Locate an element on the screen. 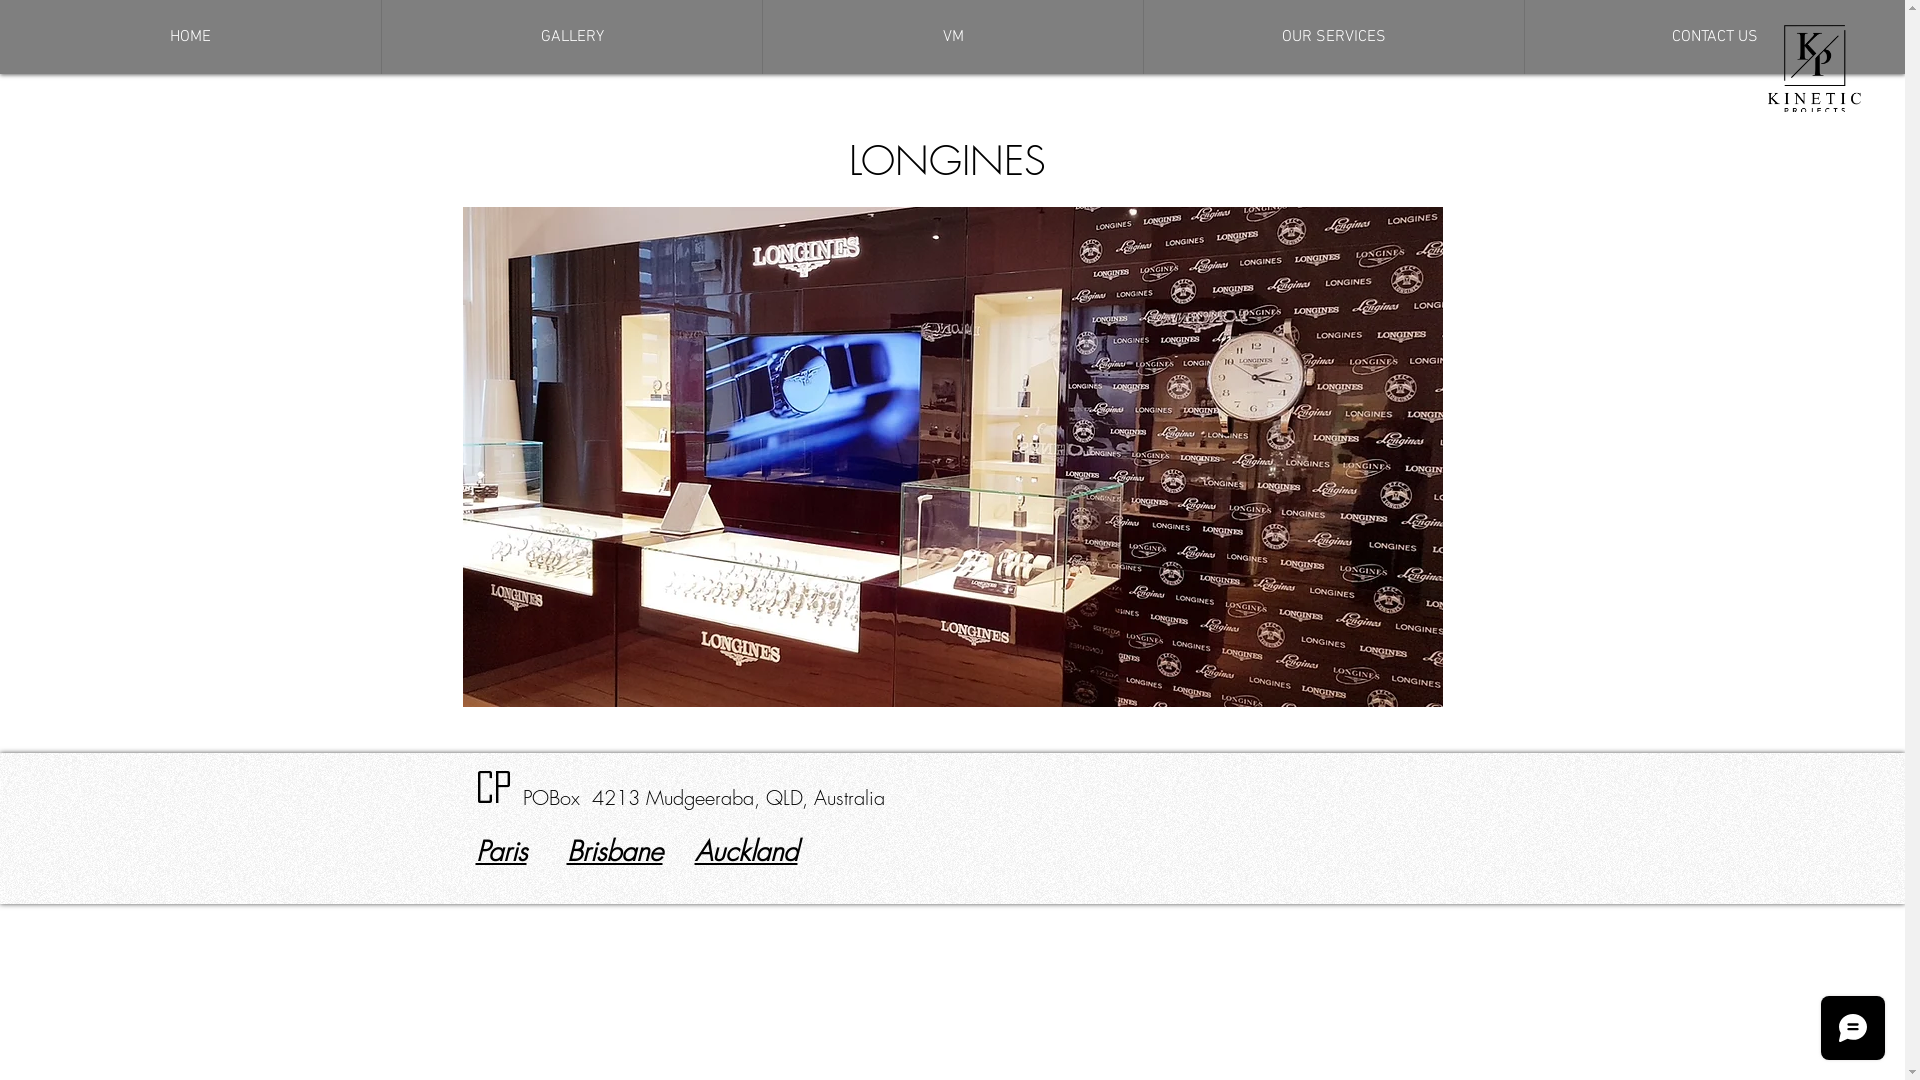  Auckland is located at coordinates (746, 852).